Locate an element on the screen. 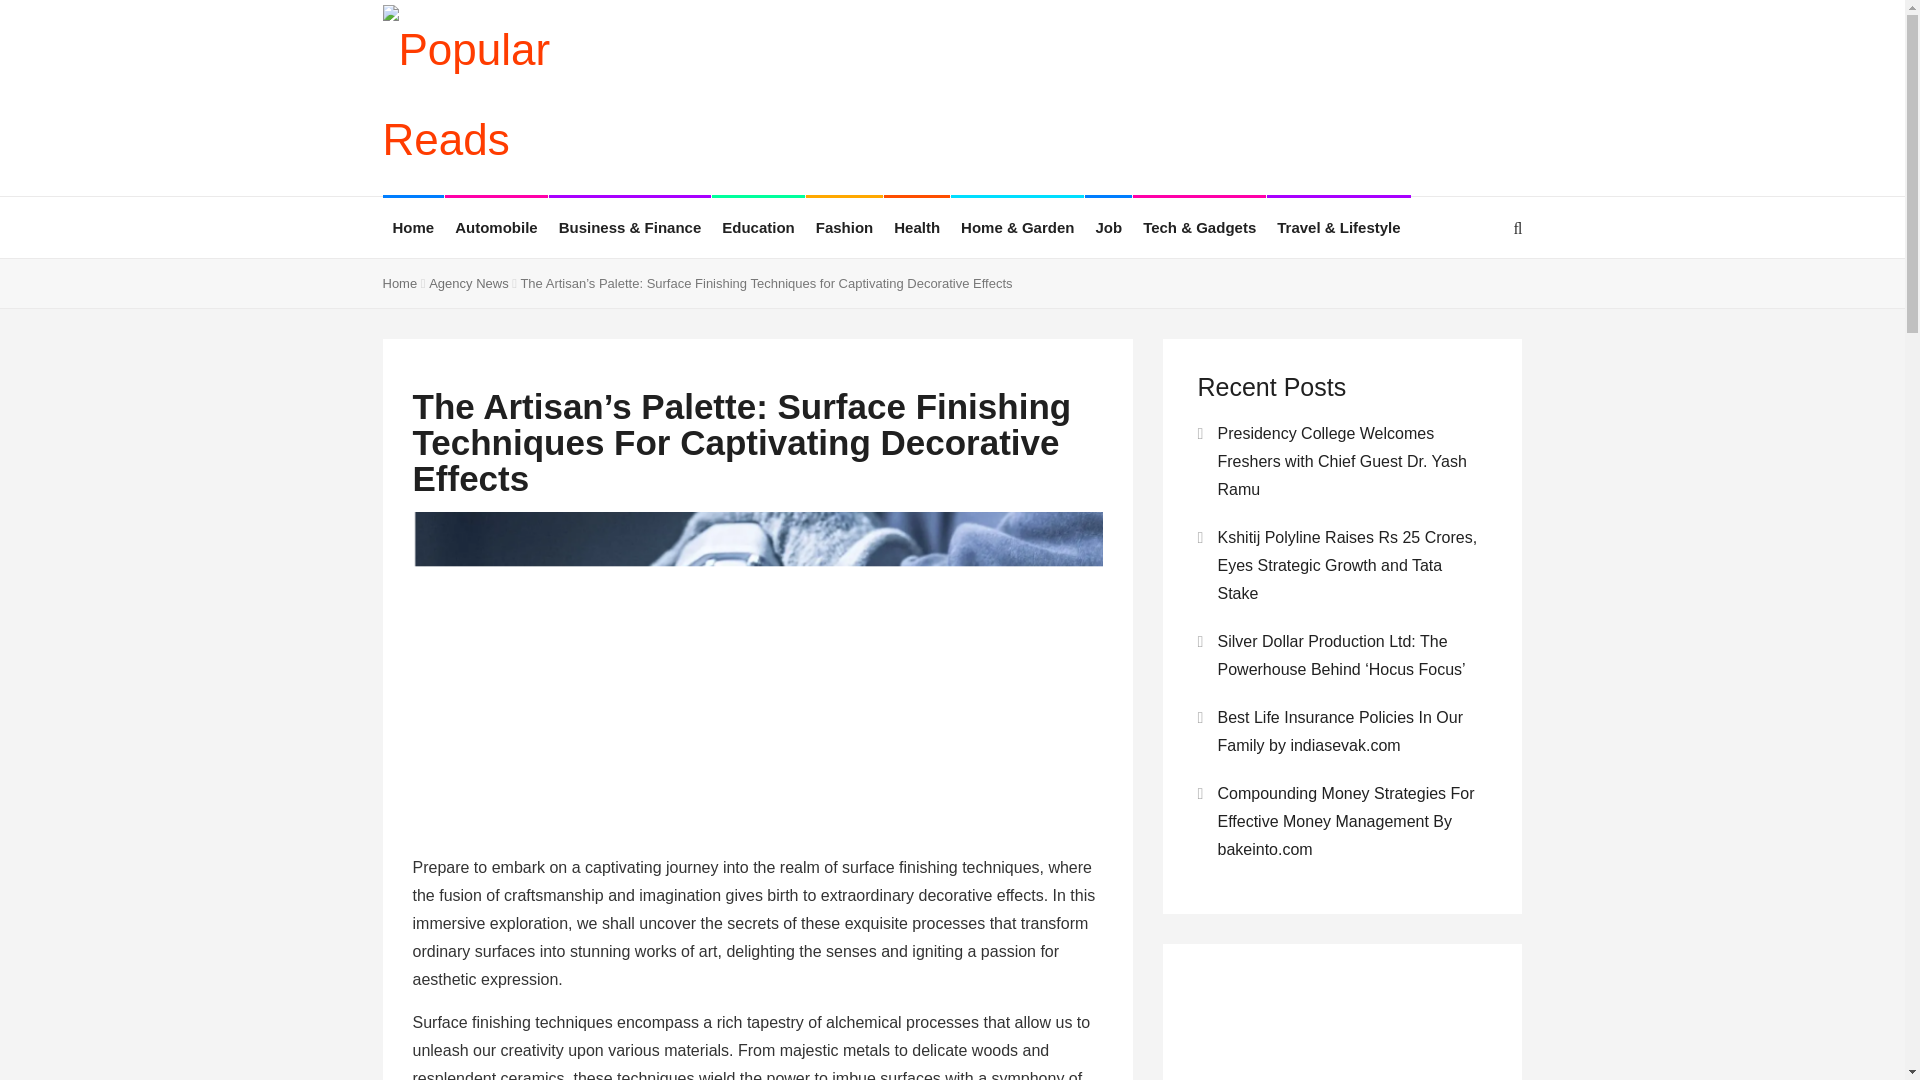  Education is located at coordinates (758, 228).